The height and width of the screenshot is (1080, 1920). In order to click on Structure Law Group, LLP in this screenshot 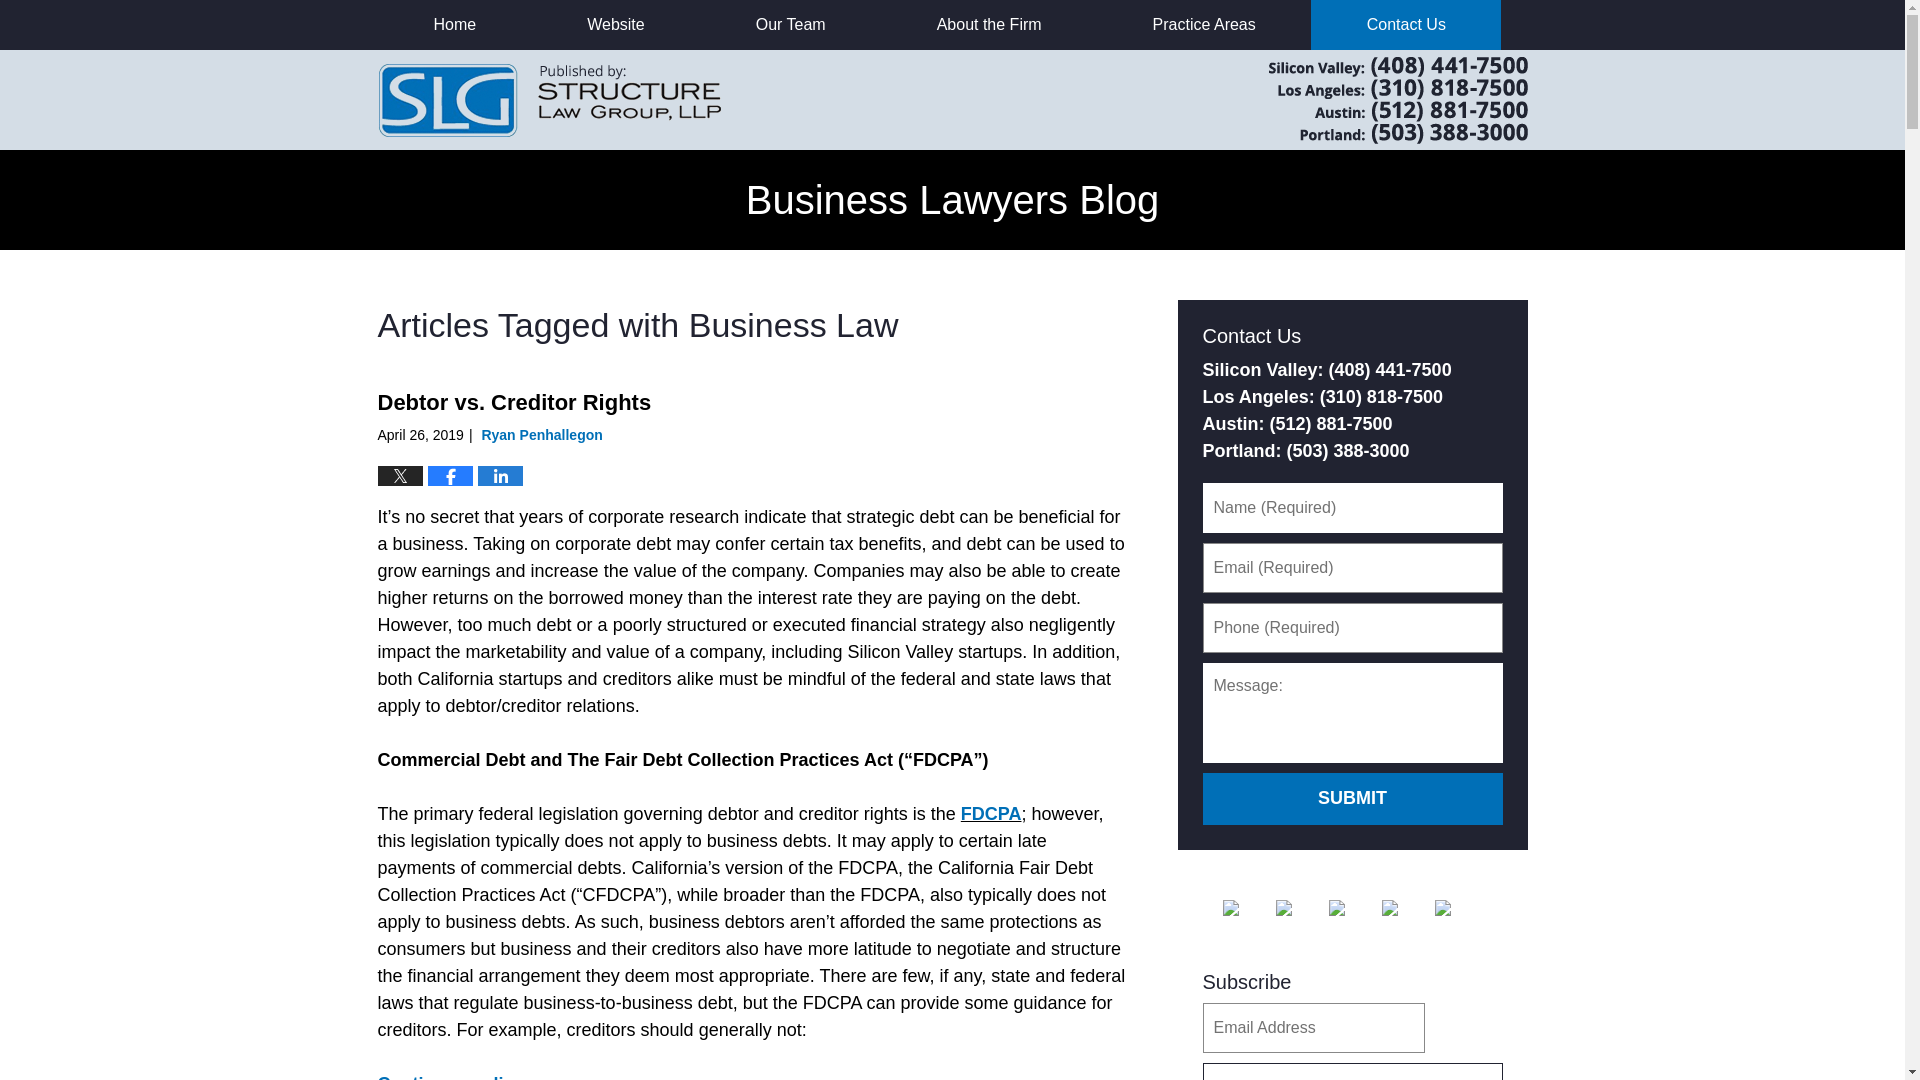, I will do `click(1372, 100)`.